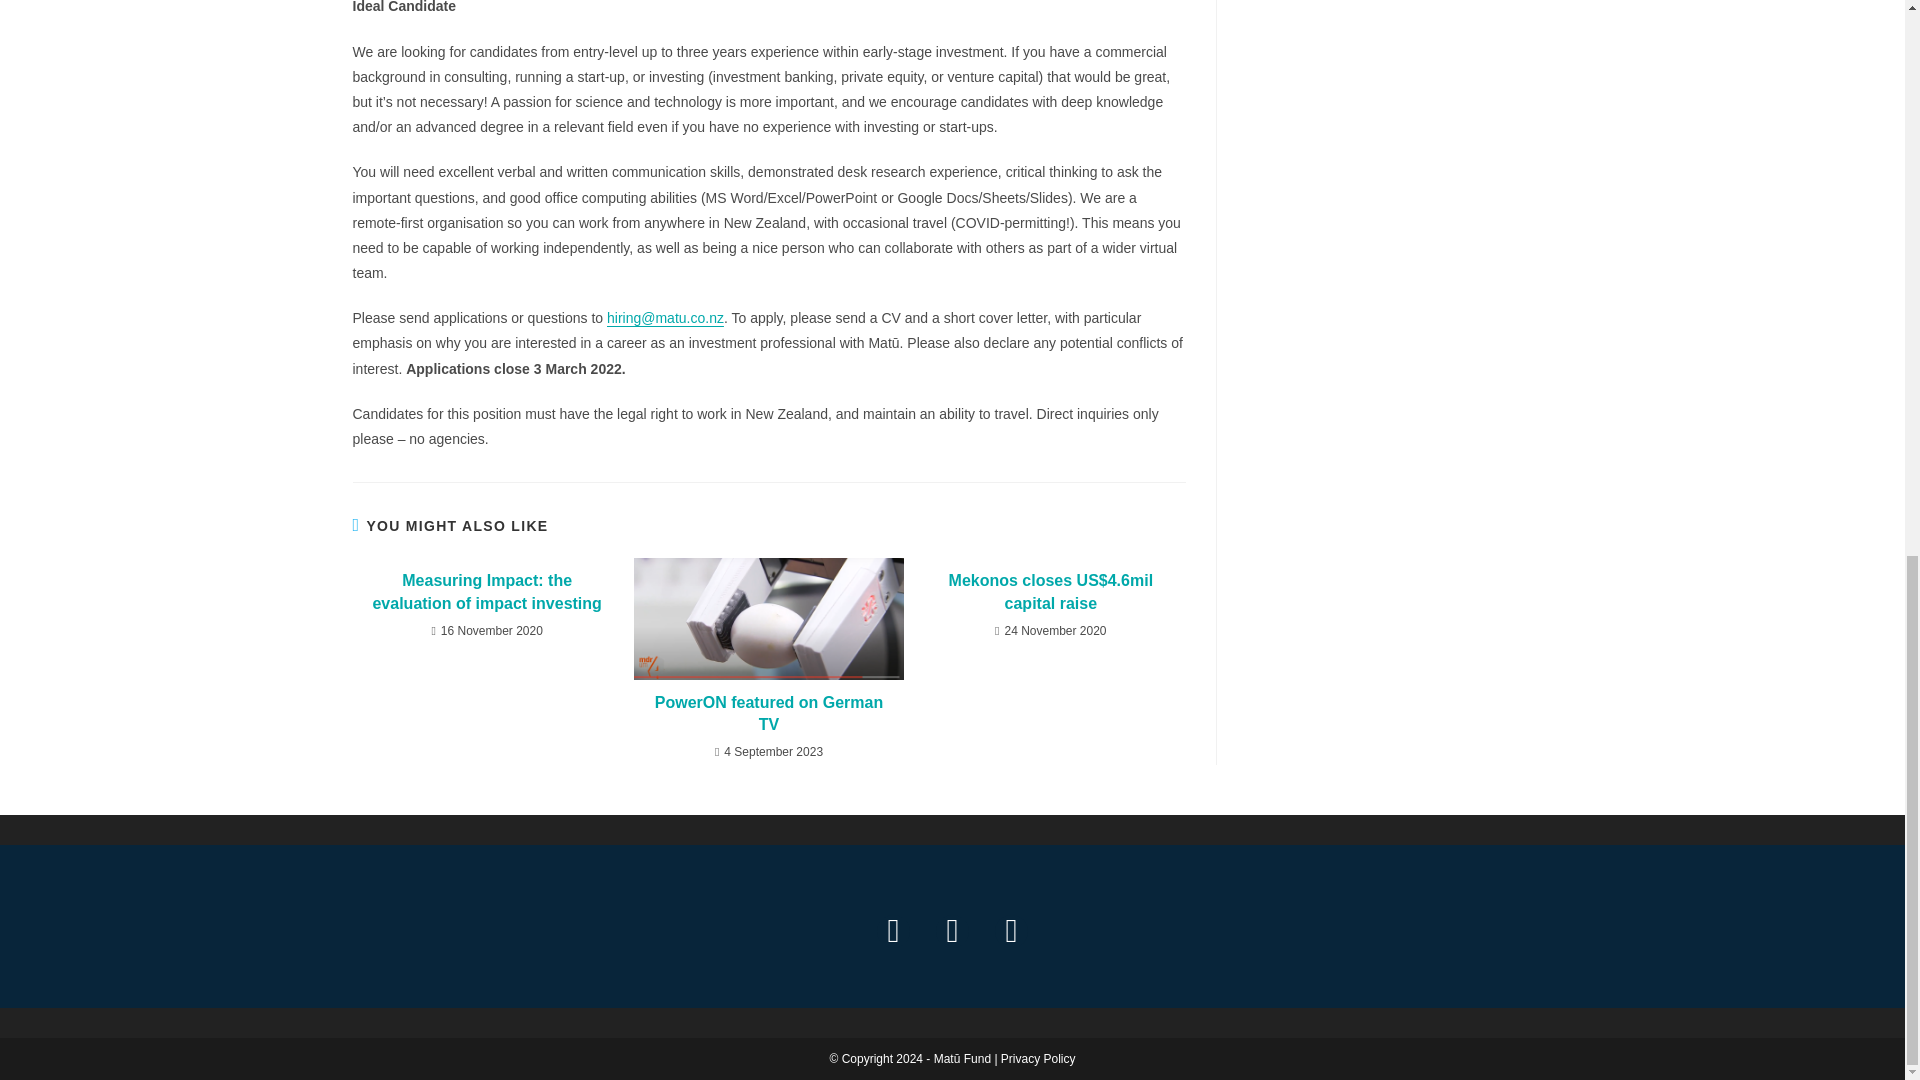 This screenshot has height=1080, width=1920. Describe the element at coordinates (1038, 1058) in the screenshot. I see `Privacy Policy` at that location.